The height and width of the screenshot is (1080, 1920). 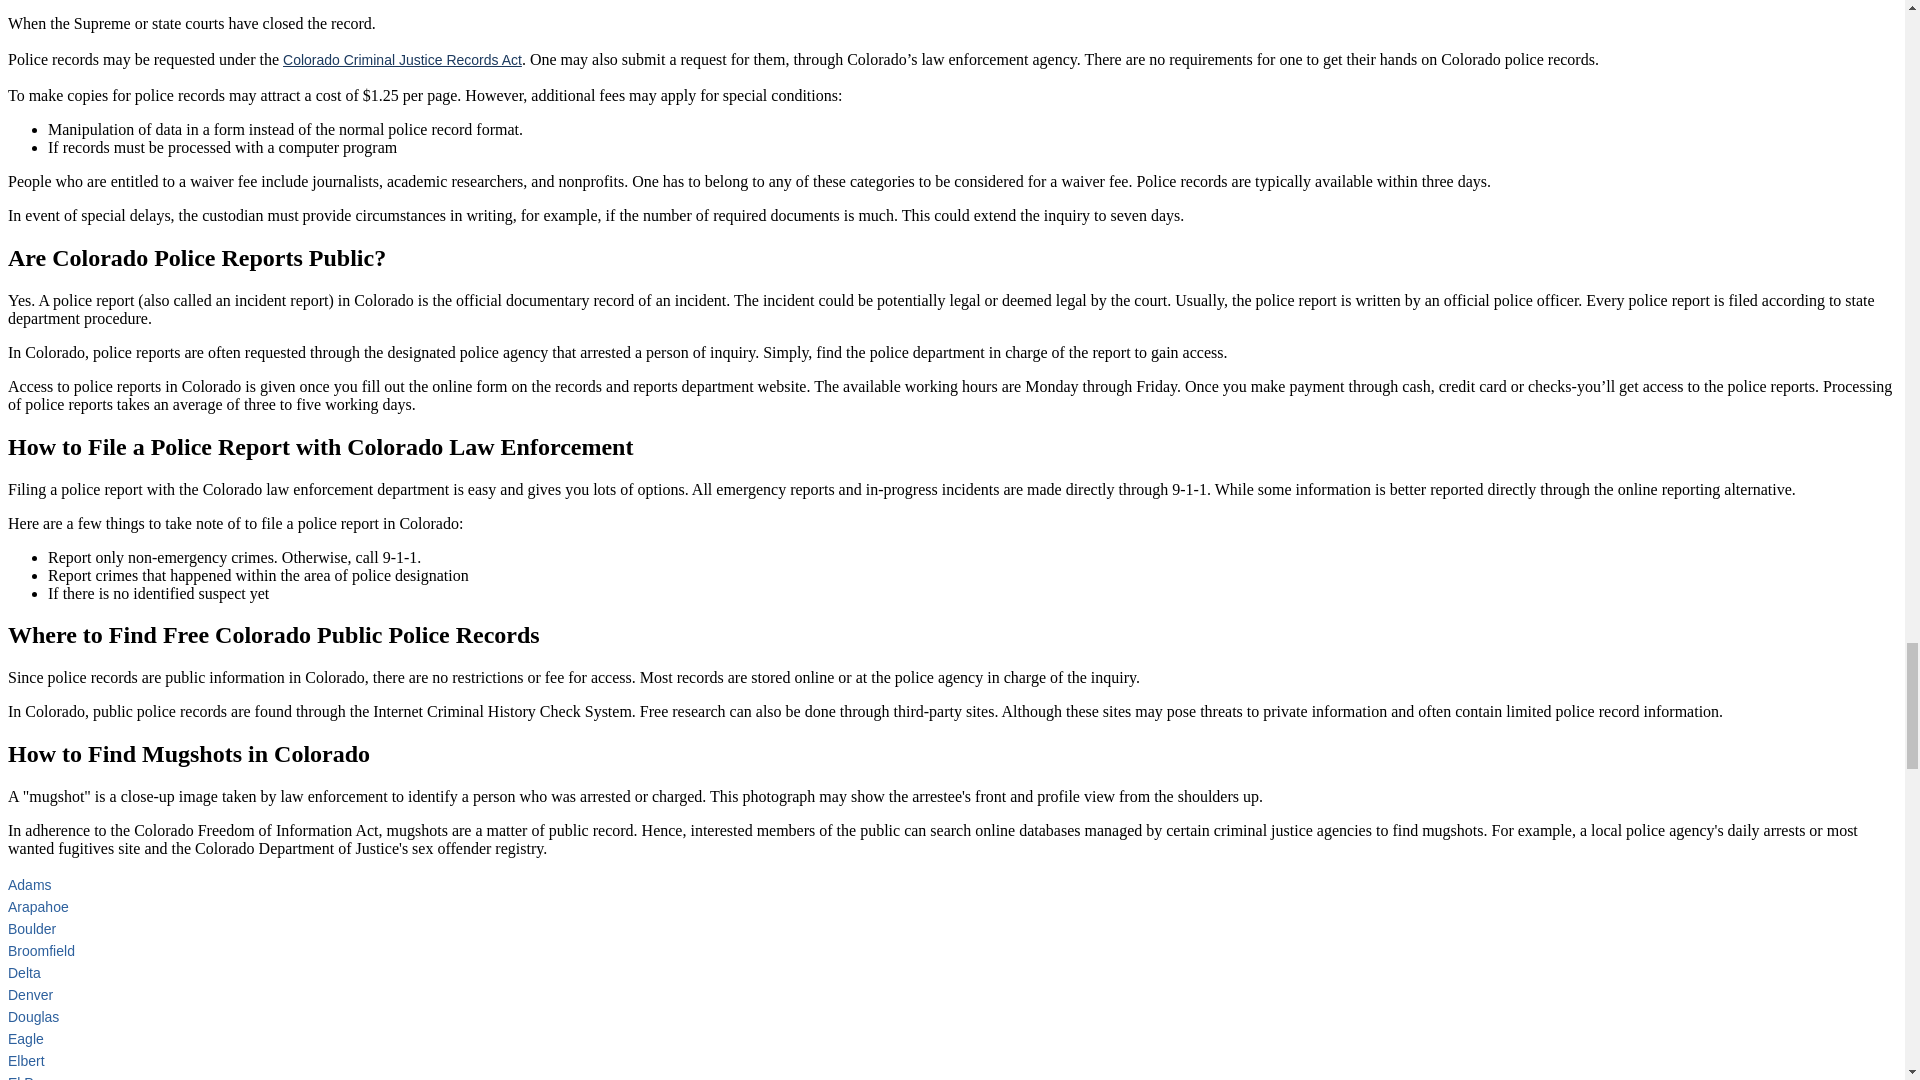 I want to click on Adams, so click(x=29, y=884).